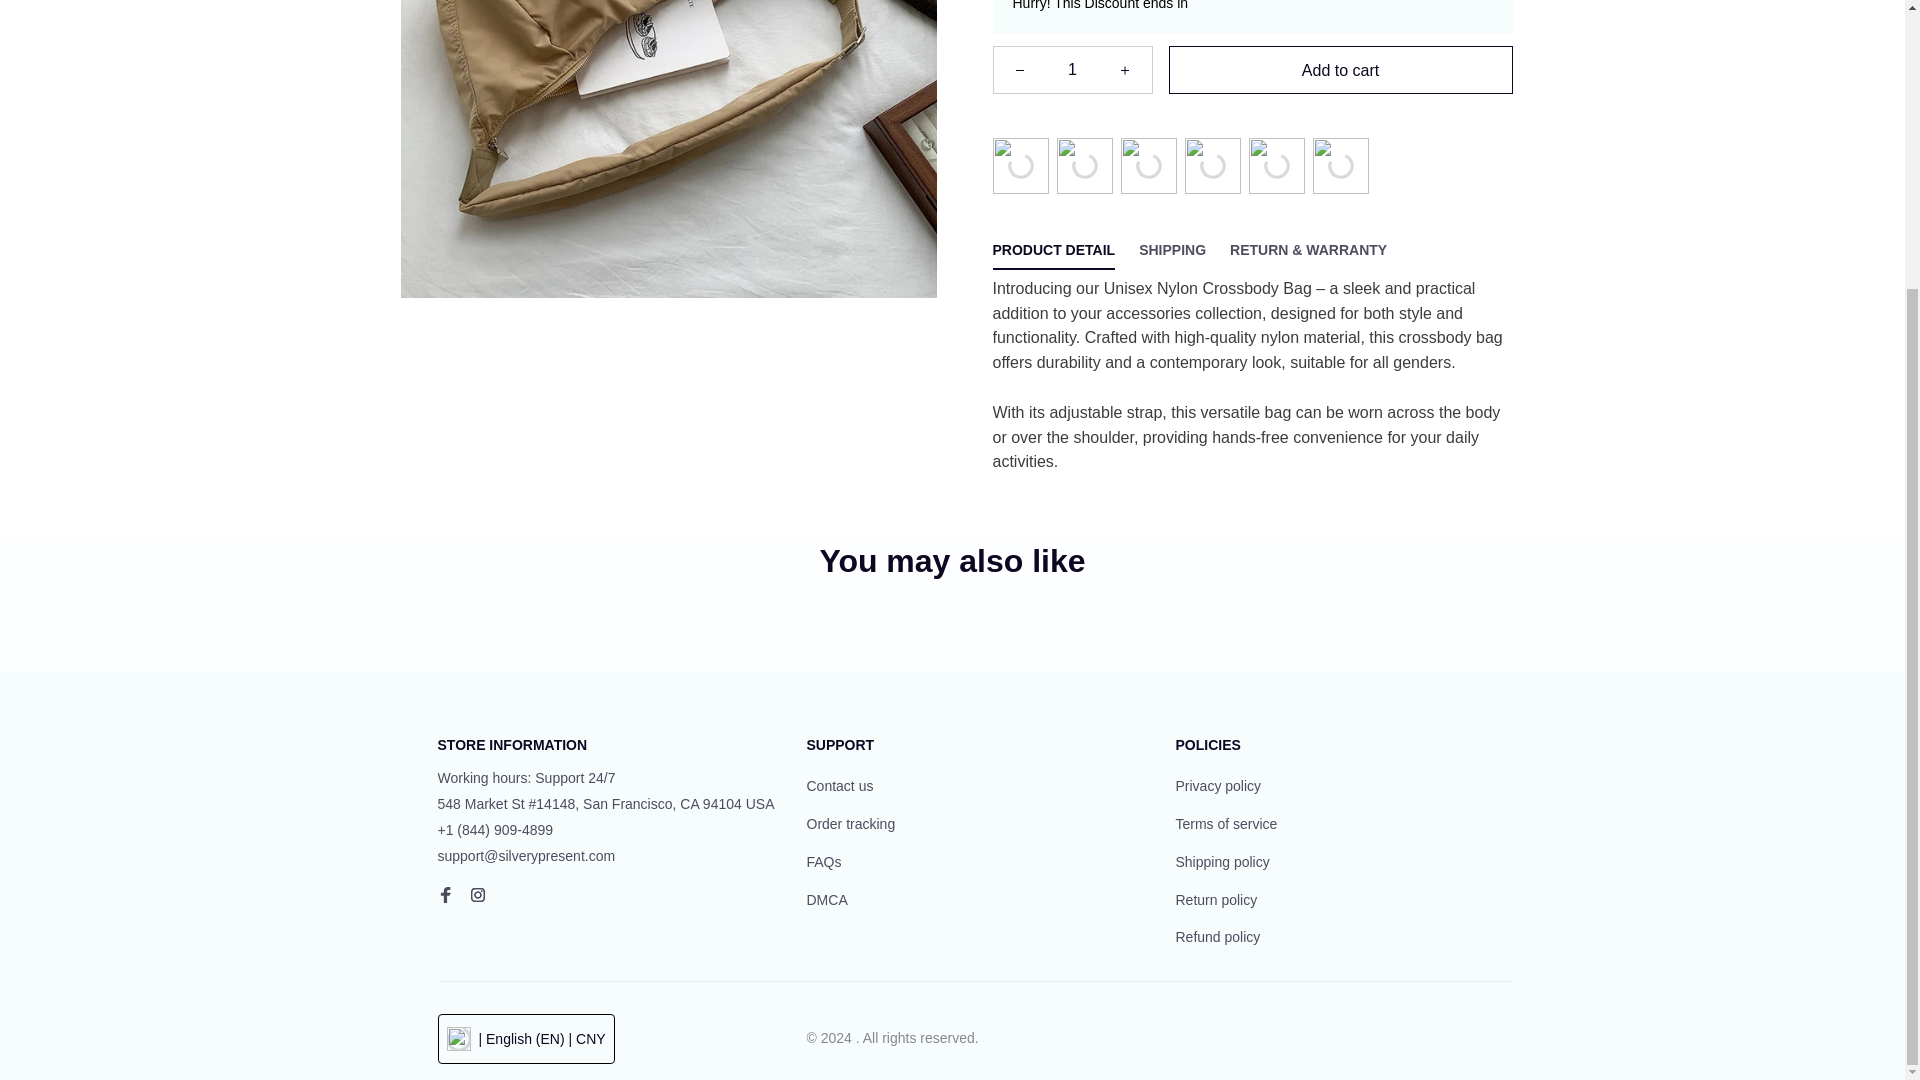  What do you see at coordinates (1218, 938) in the screenshot?
I see `Refund policy` at bounding box center [1218, 938].